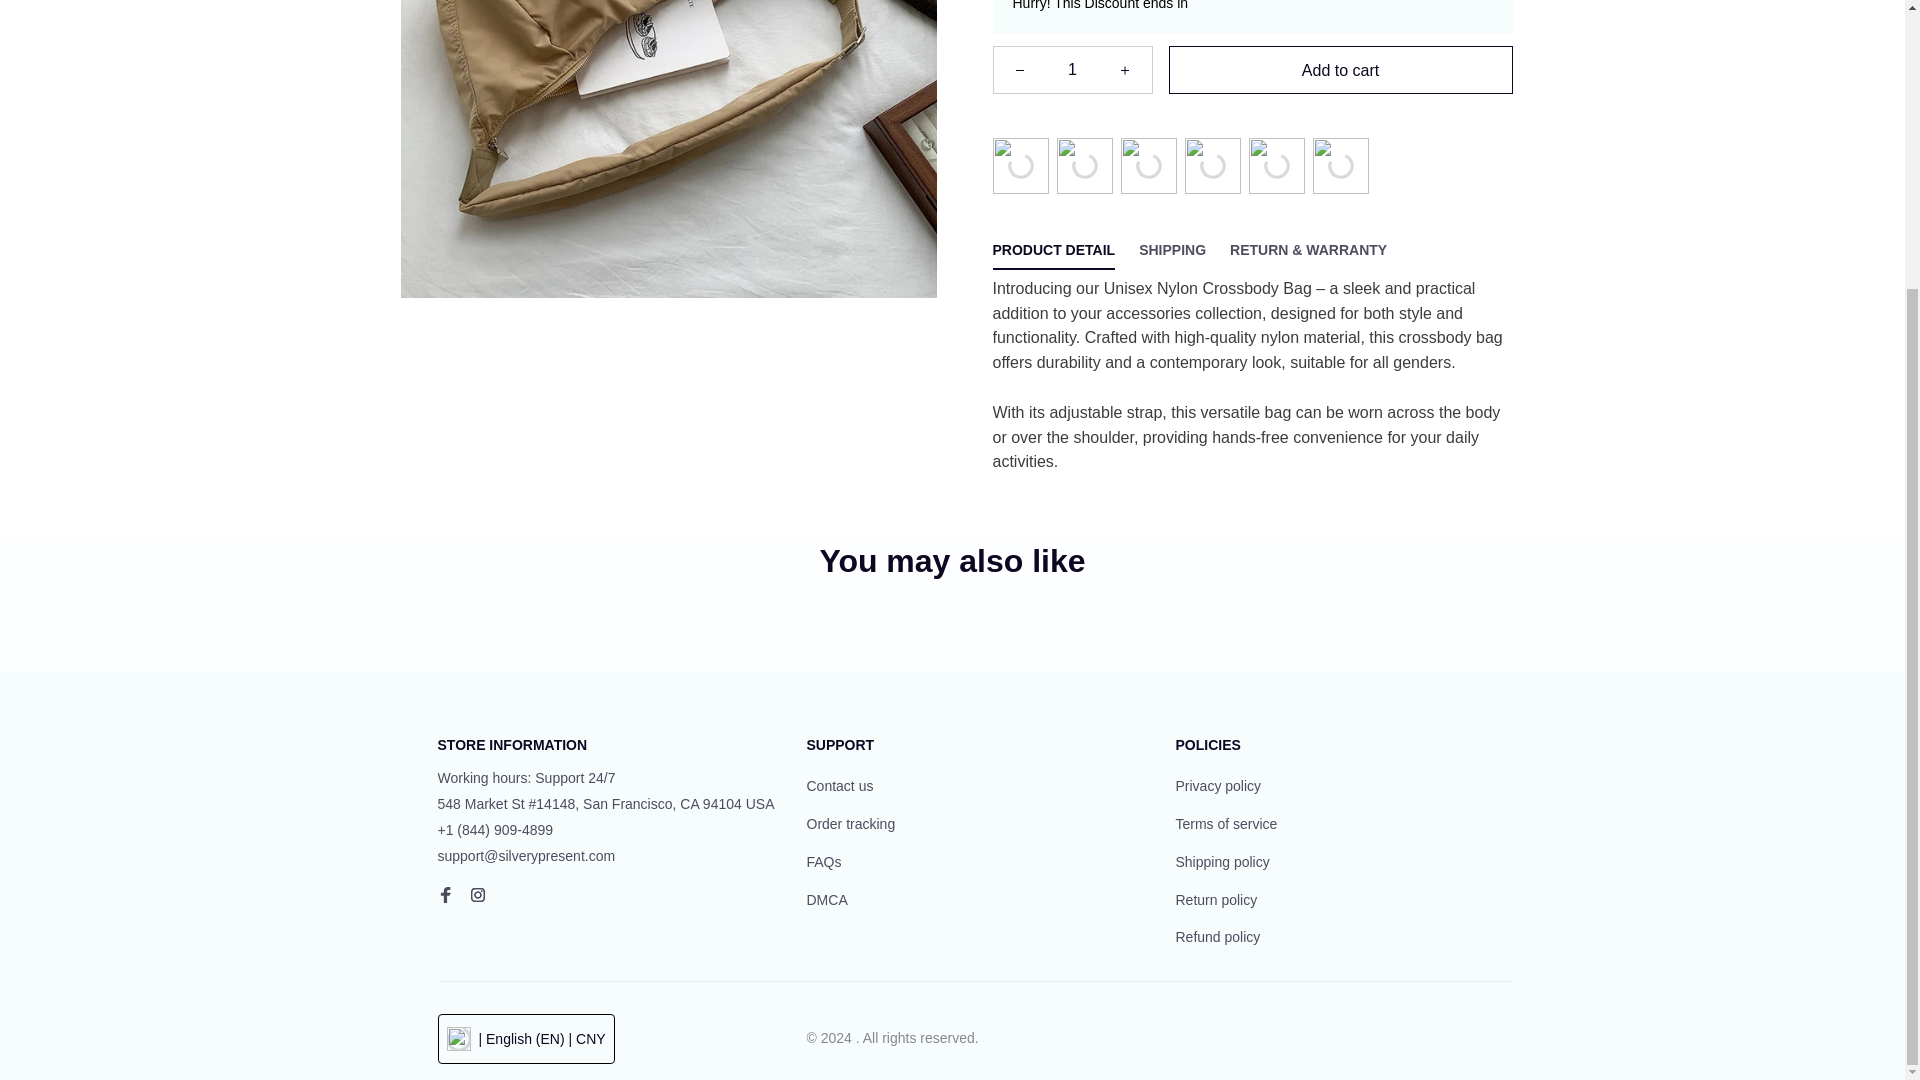  What do you see at coordinates (1218, 938) in the screenshot?
I see `Refund policy` at bounding box center [1218, 938].